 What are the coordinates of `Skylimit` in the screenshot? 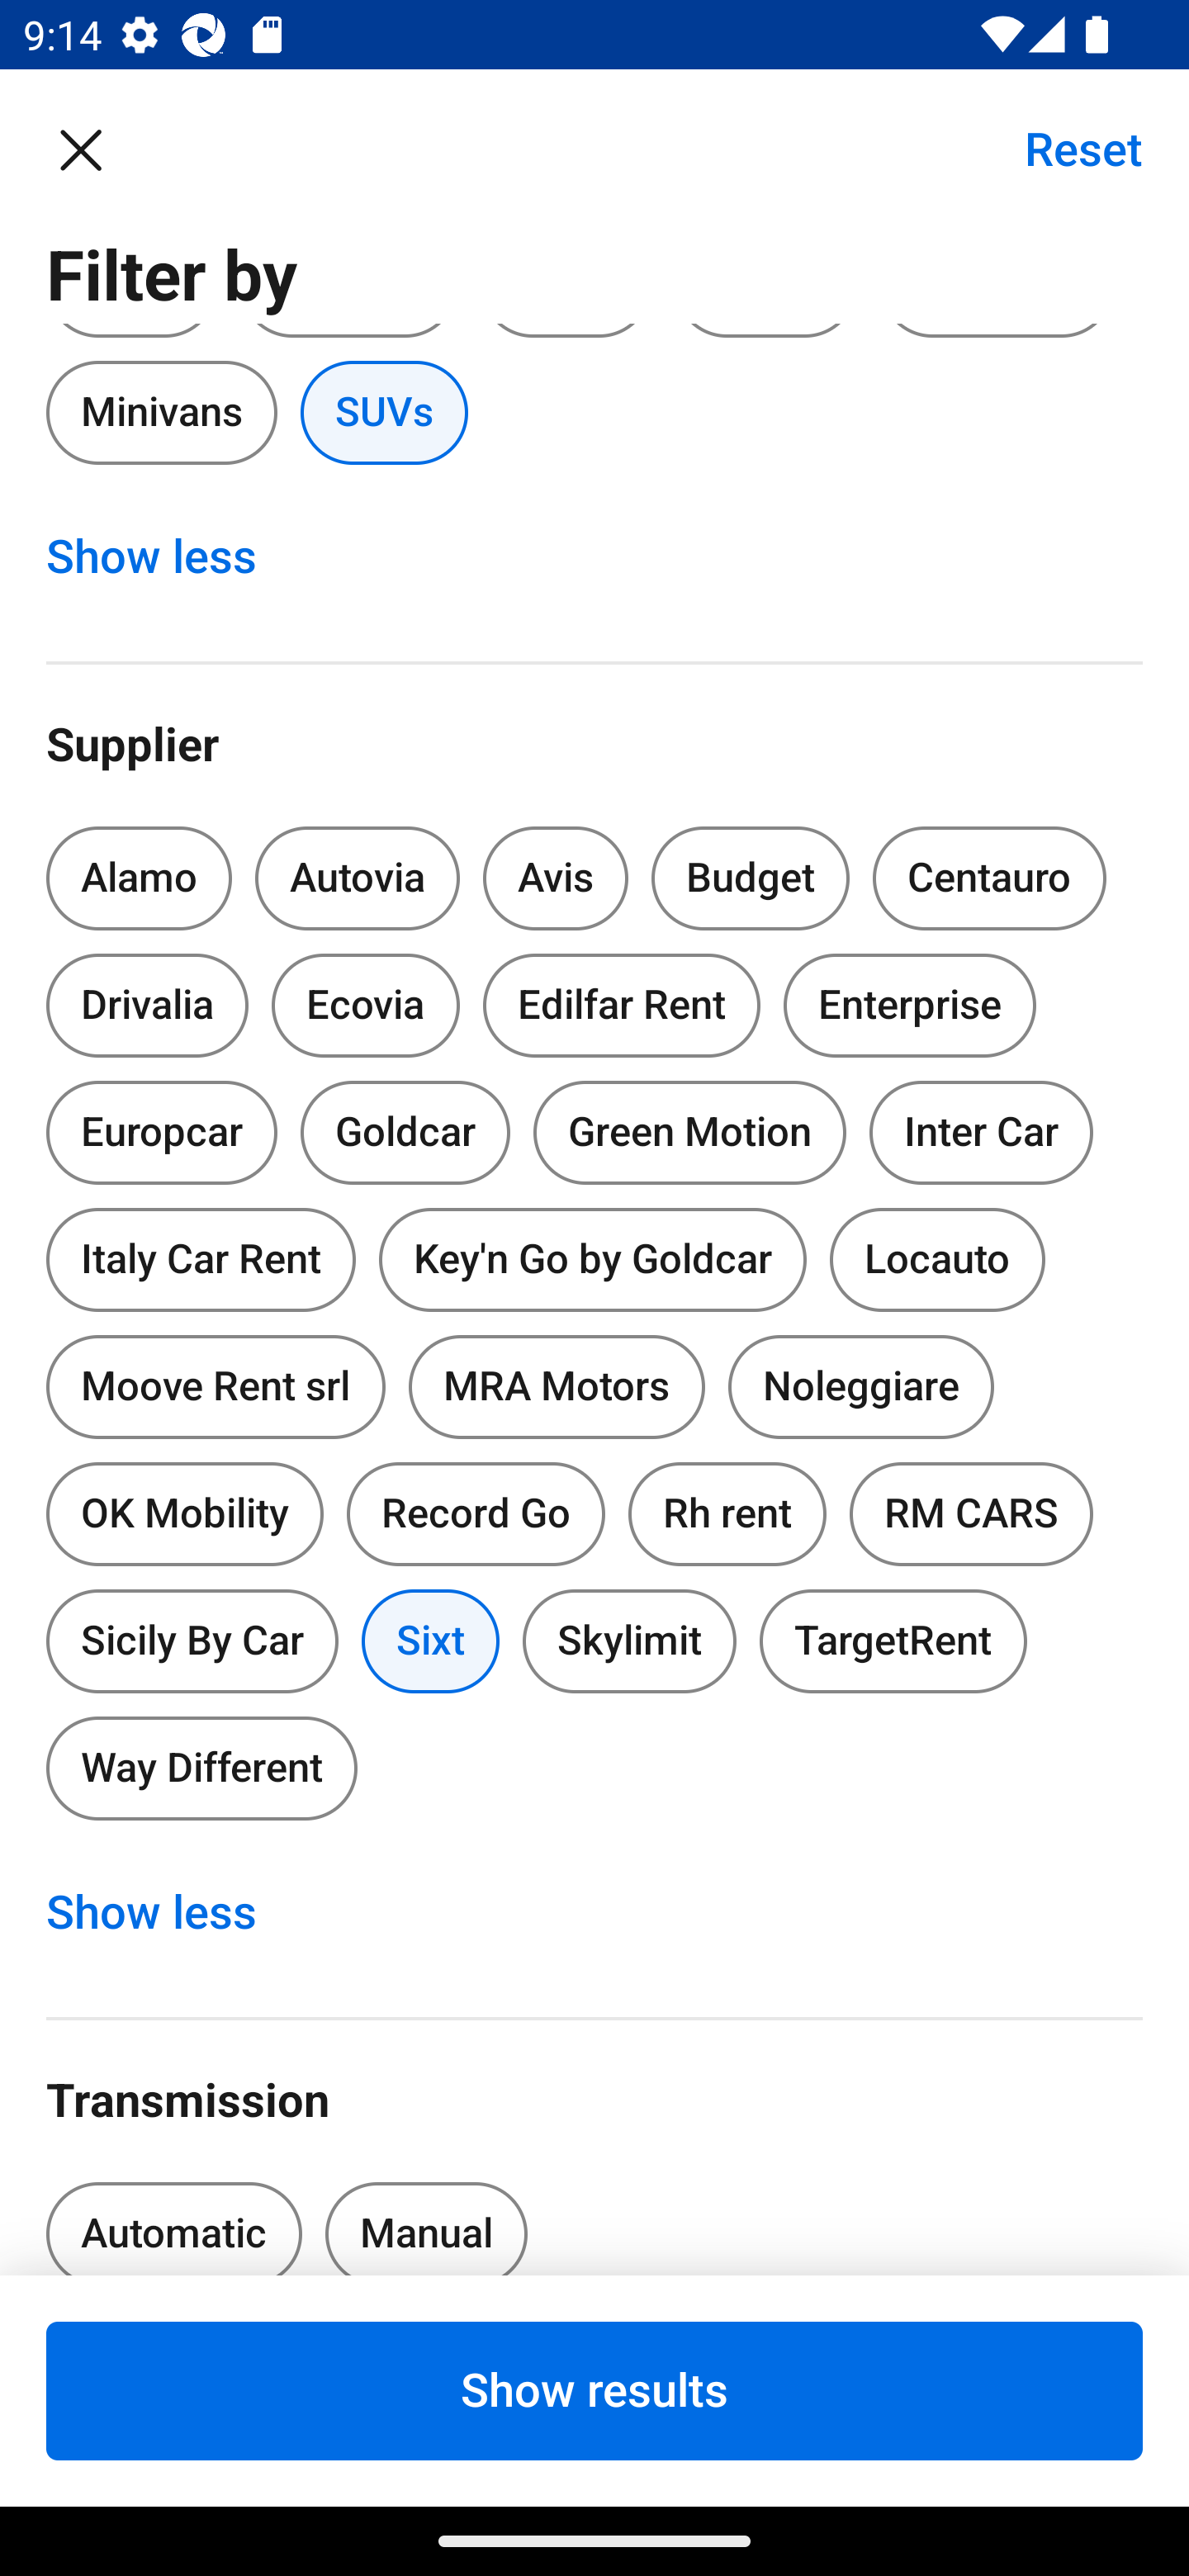 It's located at (629, 1641).